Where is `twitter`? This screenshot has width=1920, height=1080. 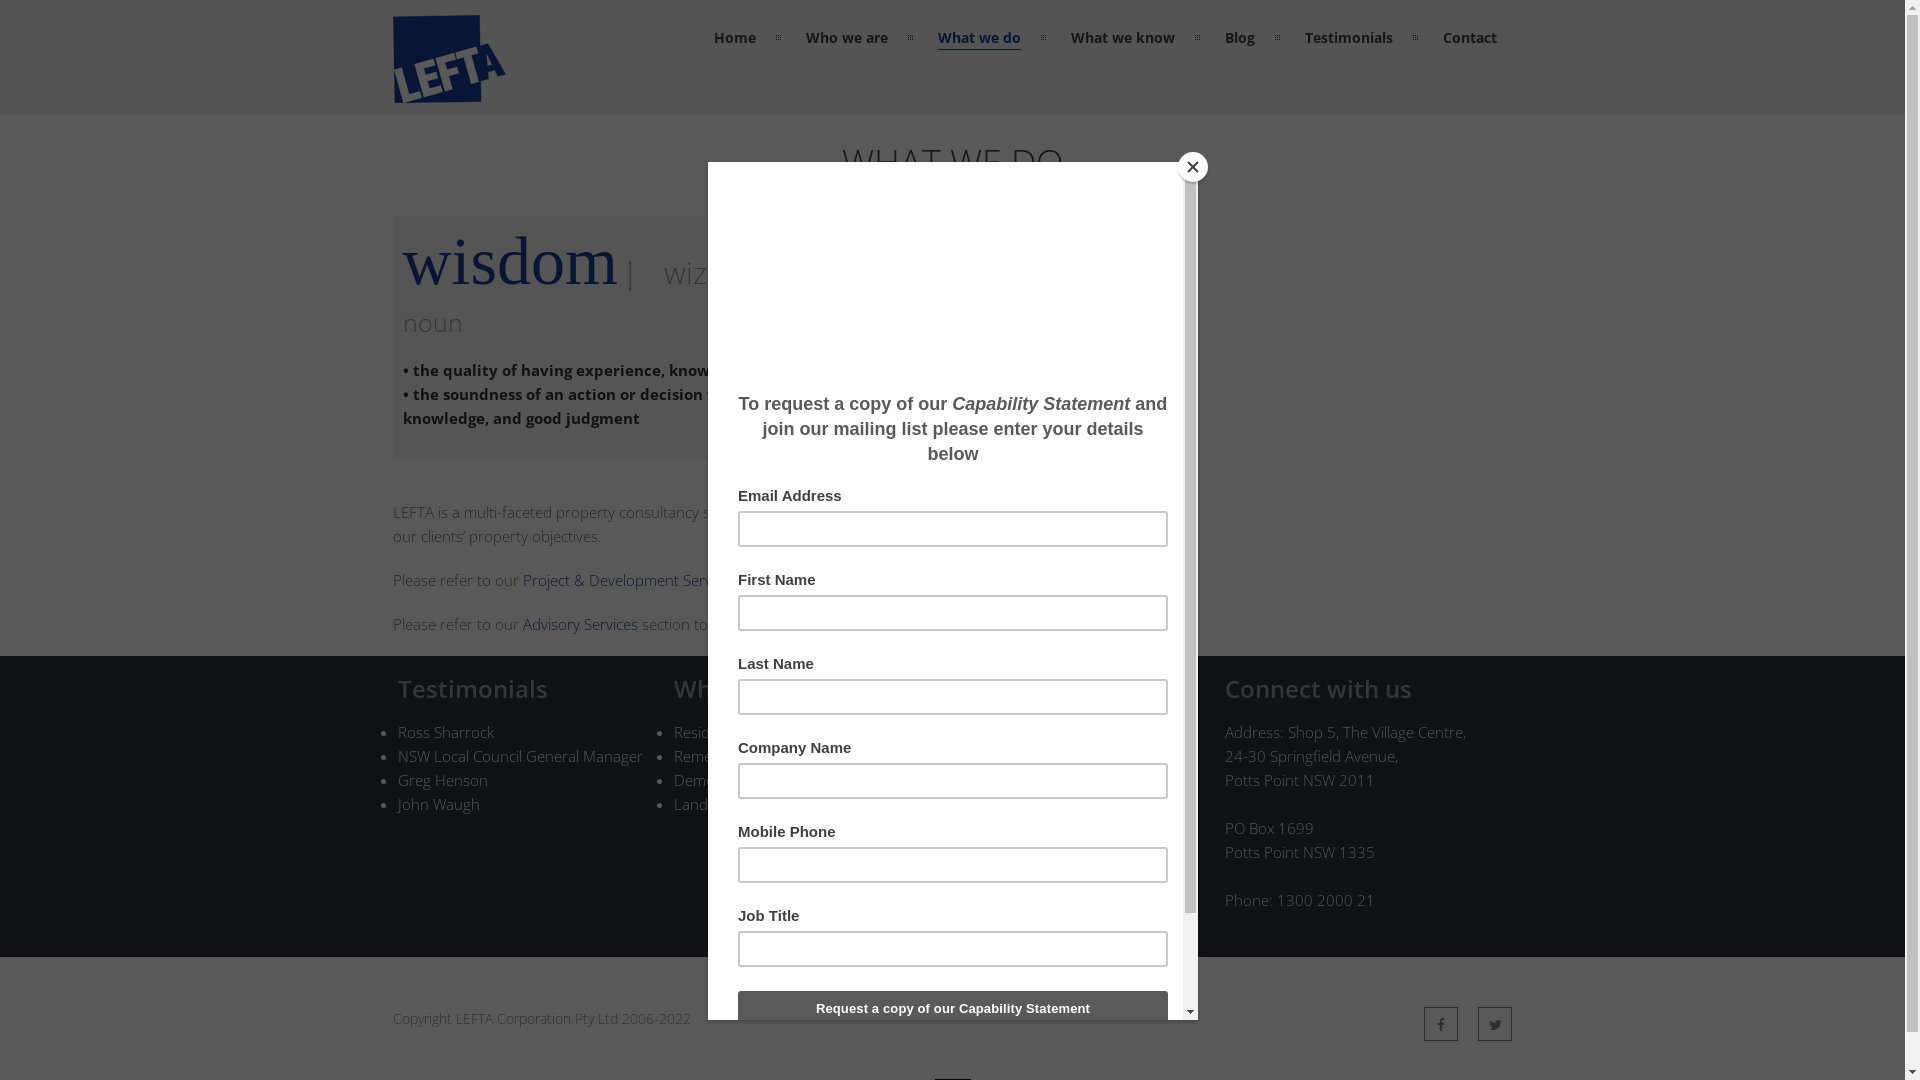
twitter is located at coordinates (1495, 1024).